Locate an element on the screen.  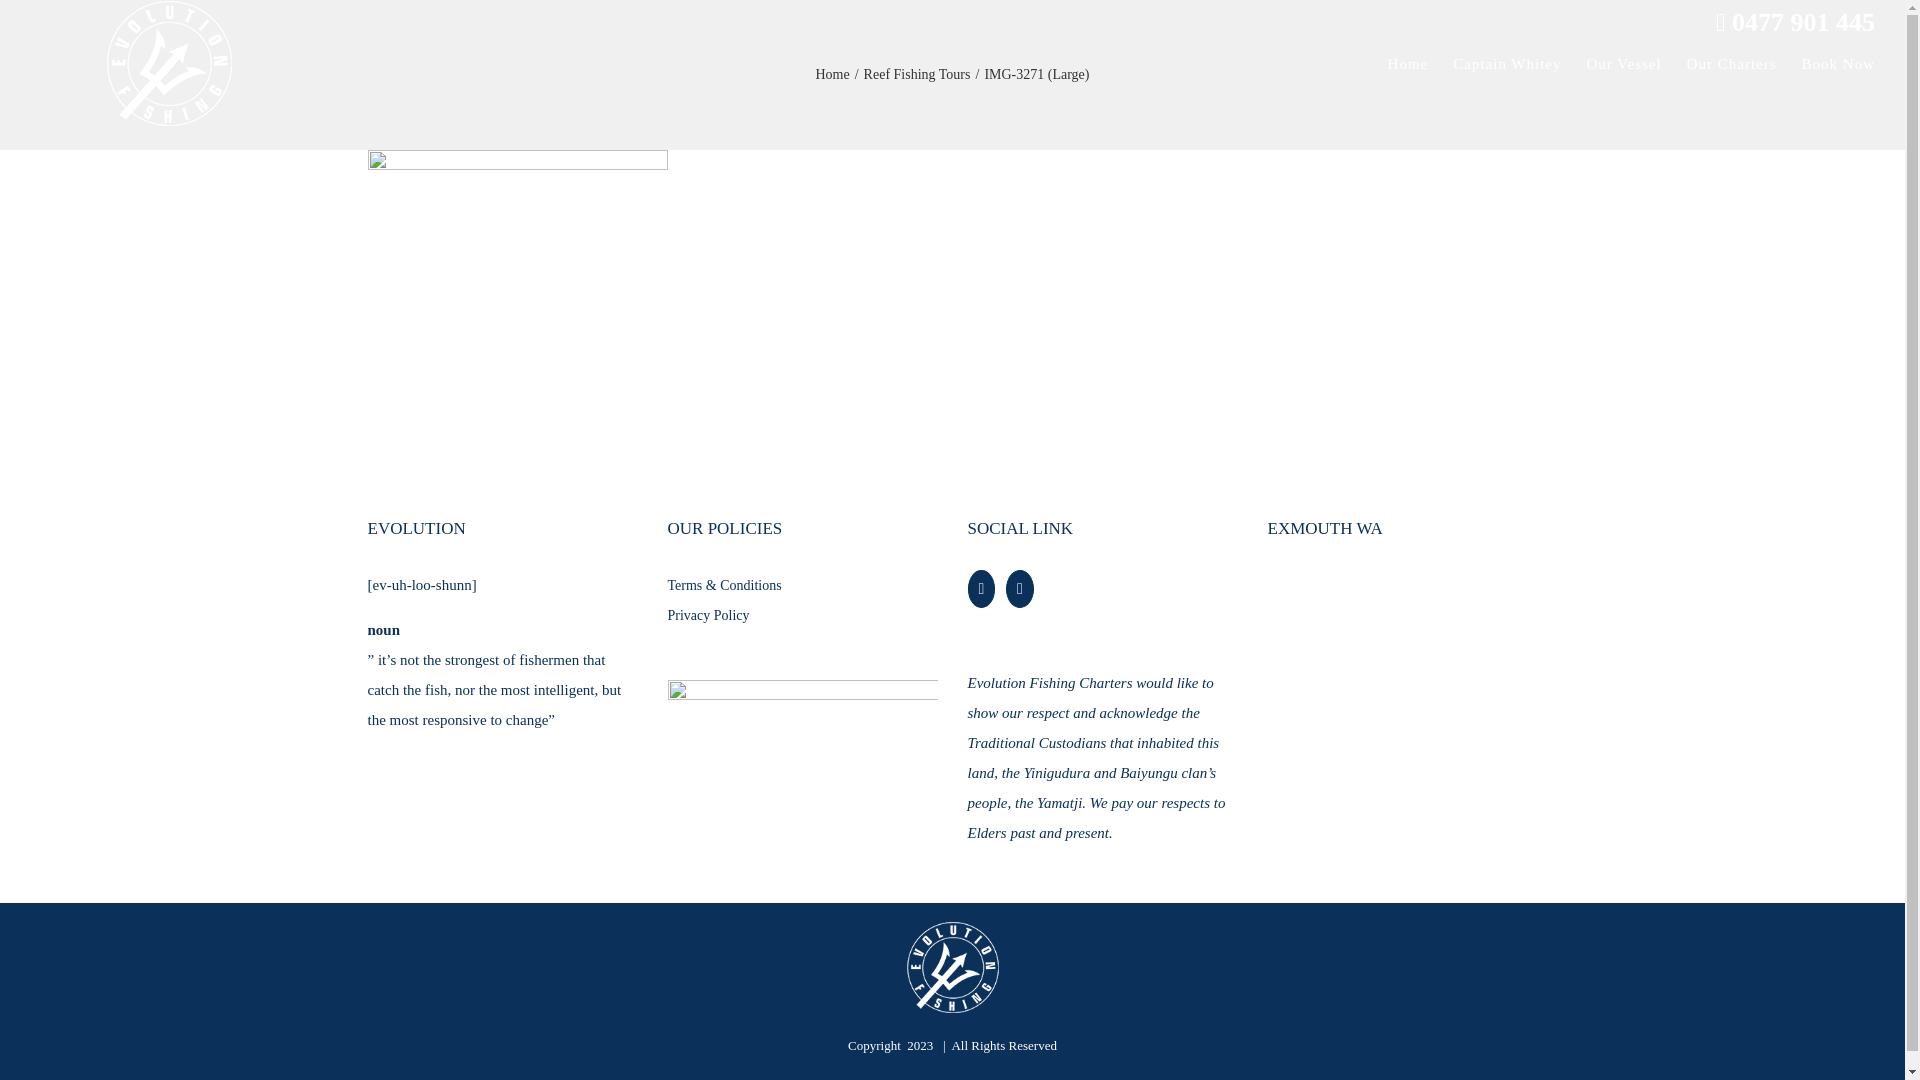
Home is located at coordinates (833, 74).